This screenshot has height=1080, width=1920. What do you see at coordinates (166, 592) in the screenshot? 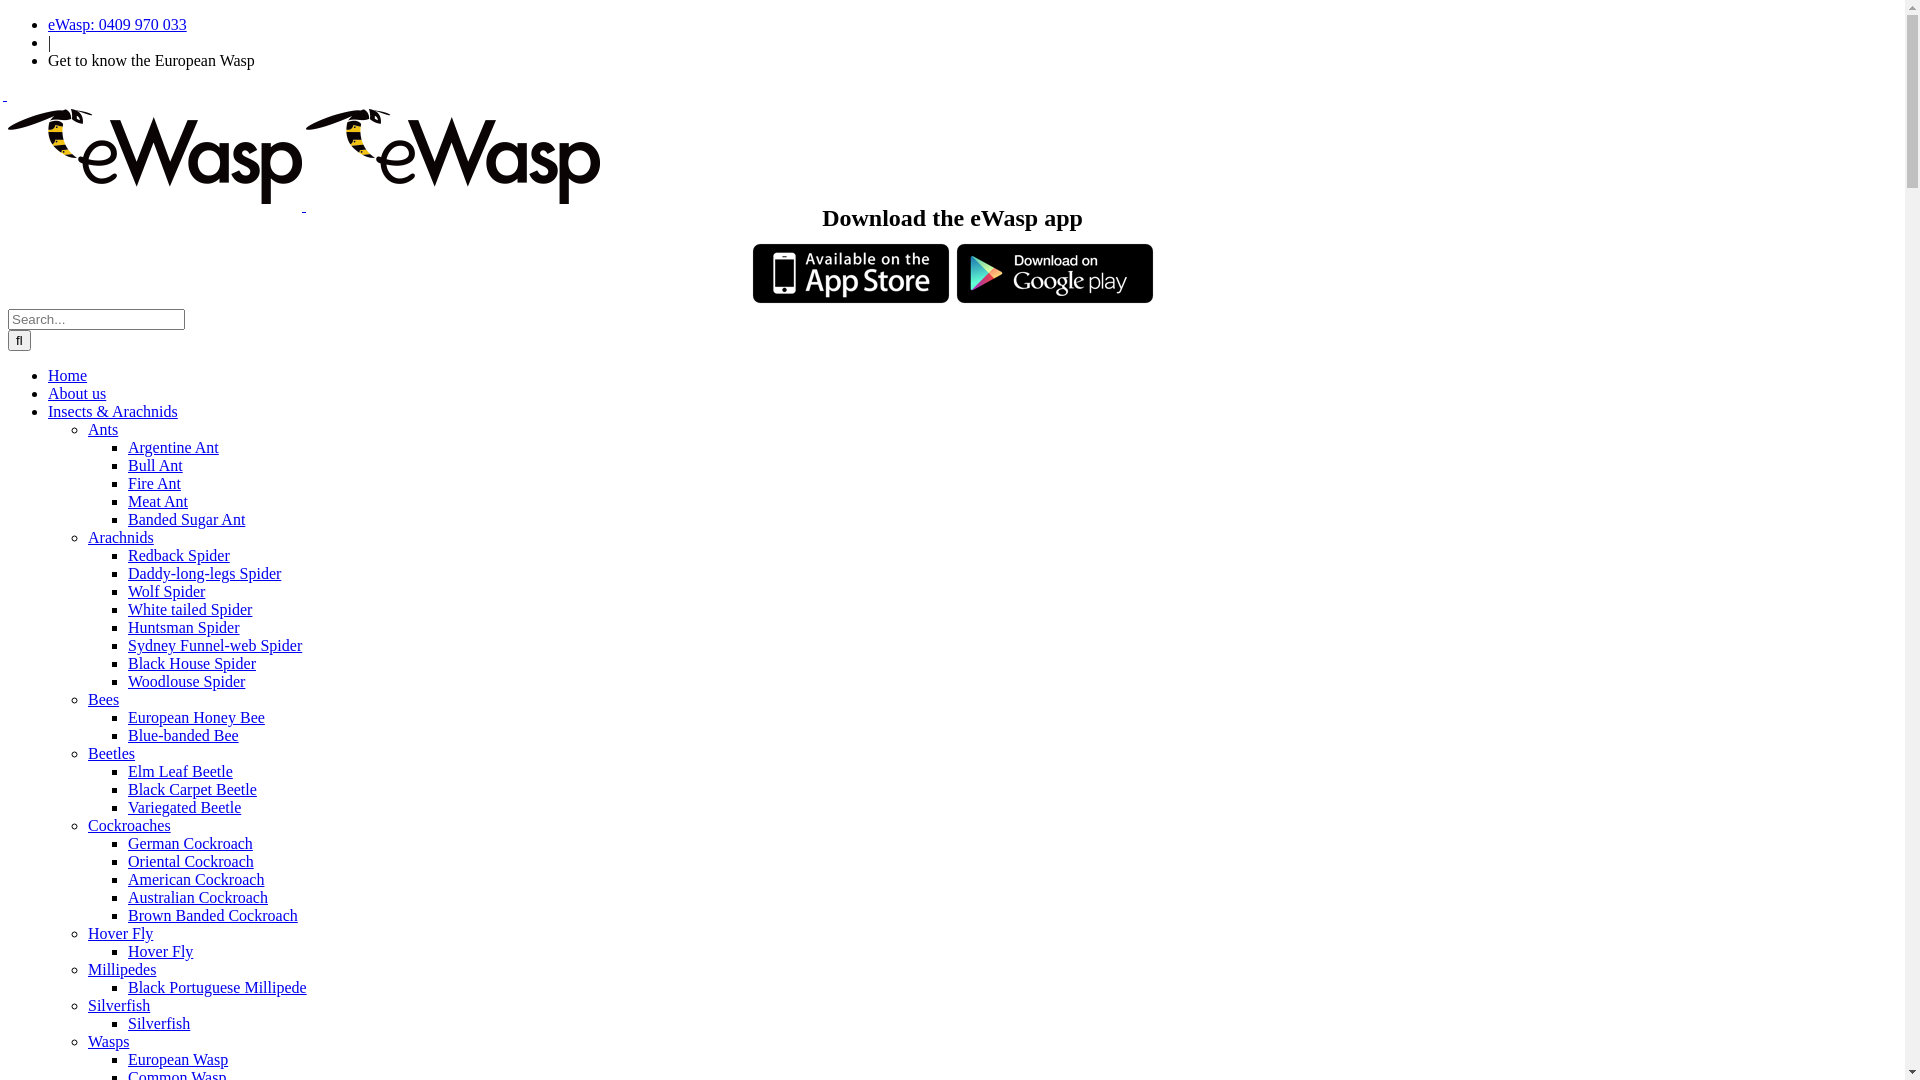
I see `Wolf Spider` at bounding box center [166, 592].